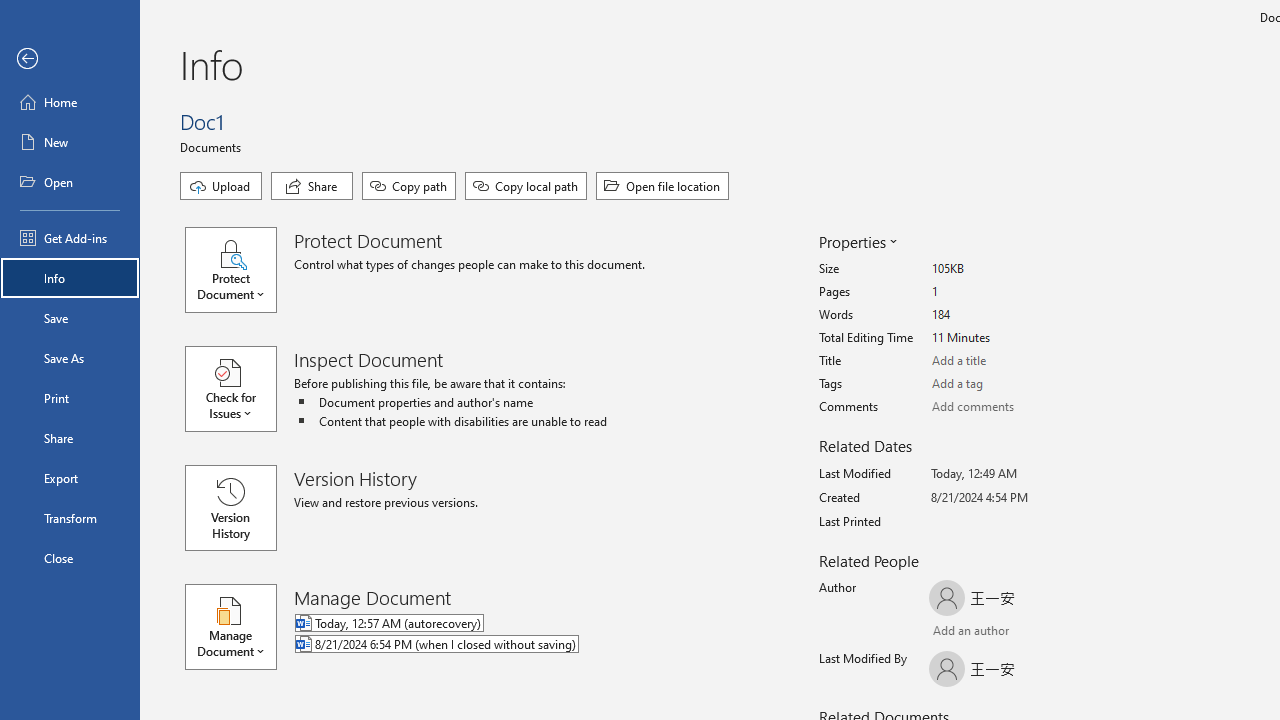 Image resolution: width=1280 pixels, height=720 pixels. What do you see at coordinates (240, 270) in the screenshot?
I see `Protect Document` at bounding box center [240, 270].